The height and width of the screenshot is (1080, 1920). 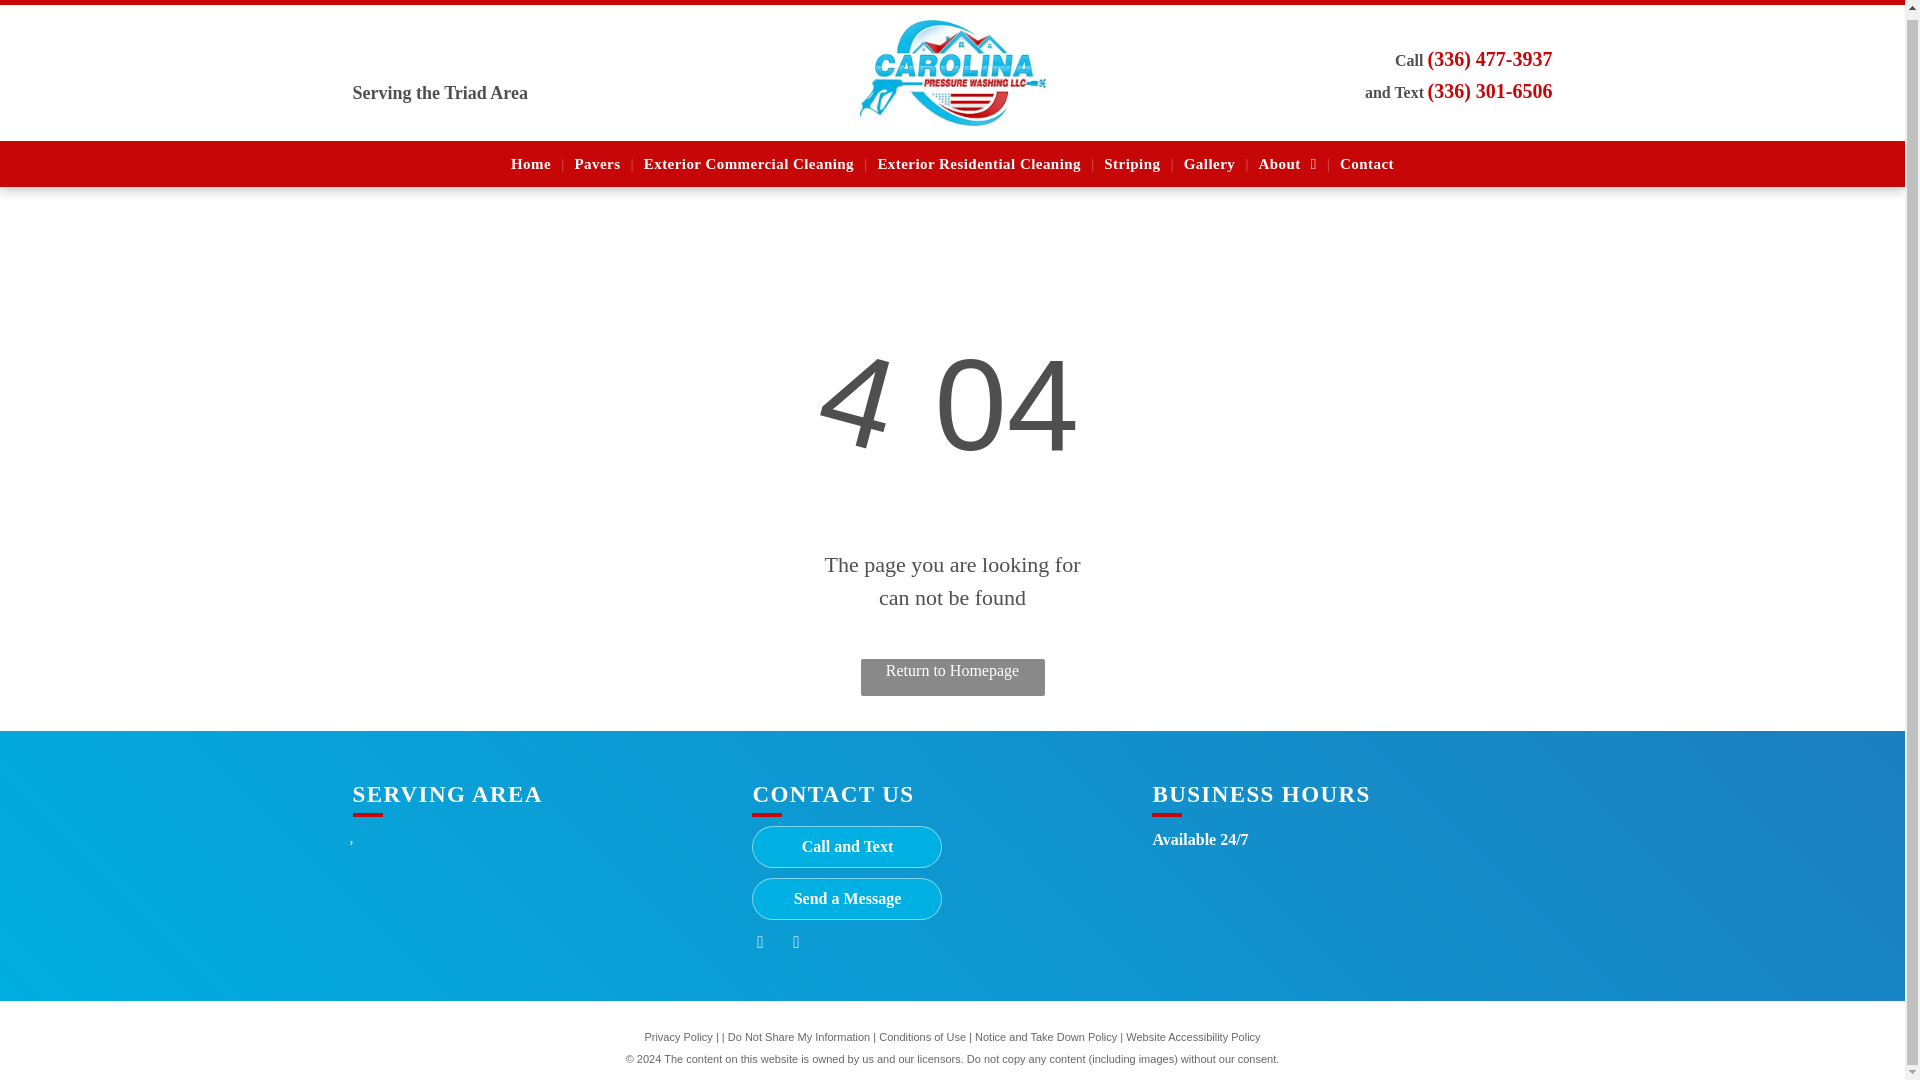 What do you see at coordinates (922, 1037) in the screenshot?
I see `Conditions of Use` at bounding box center [922, 1037].